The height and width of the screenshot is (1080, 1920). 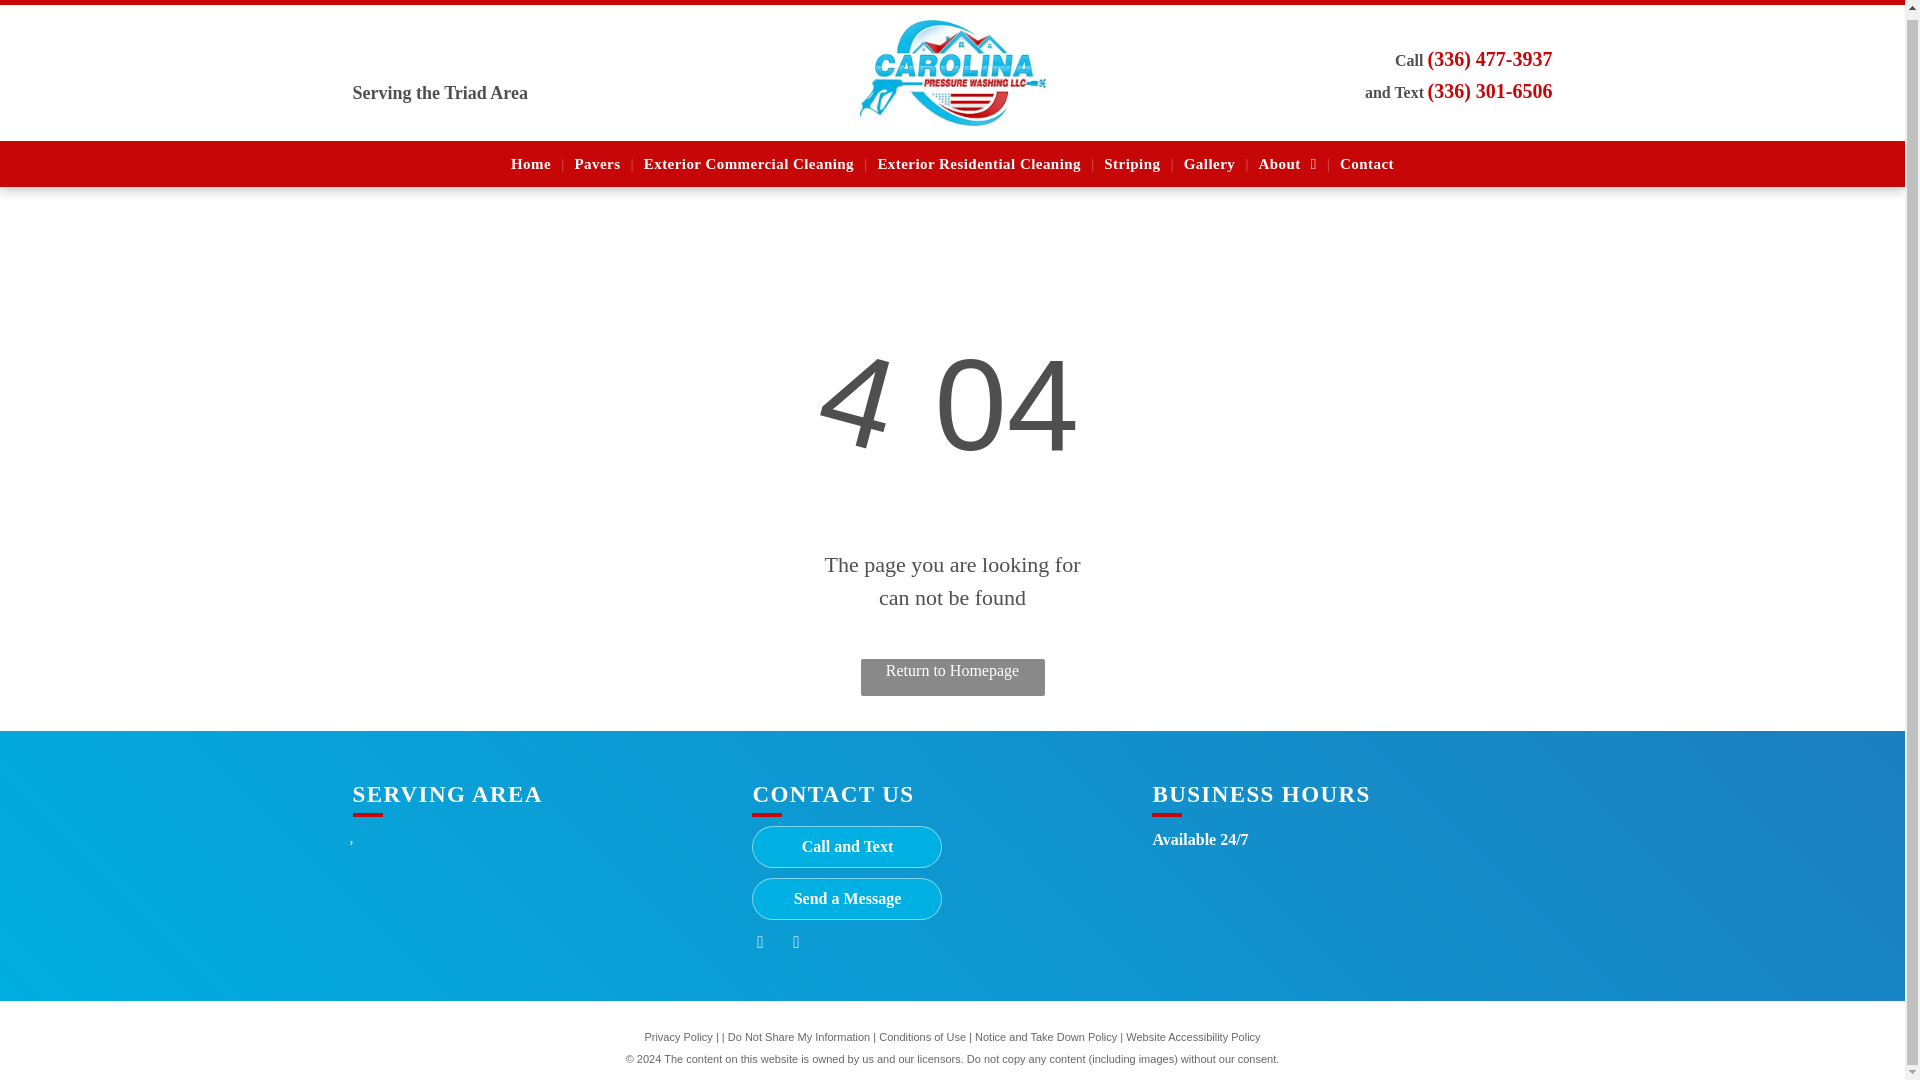 What do you see at coordinates (922, 1037) in the screenshot?
I see `Conditions of Use` at bounding box center [922, 1037].